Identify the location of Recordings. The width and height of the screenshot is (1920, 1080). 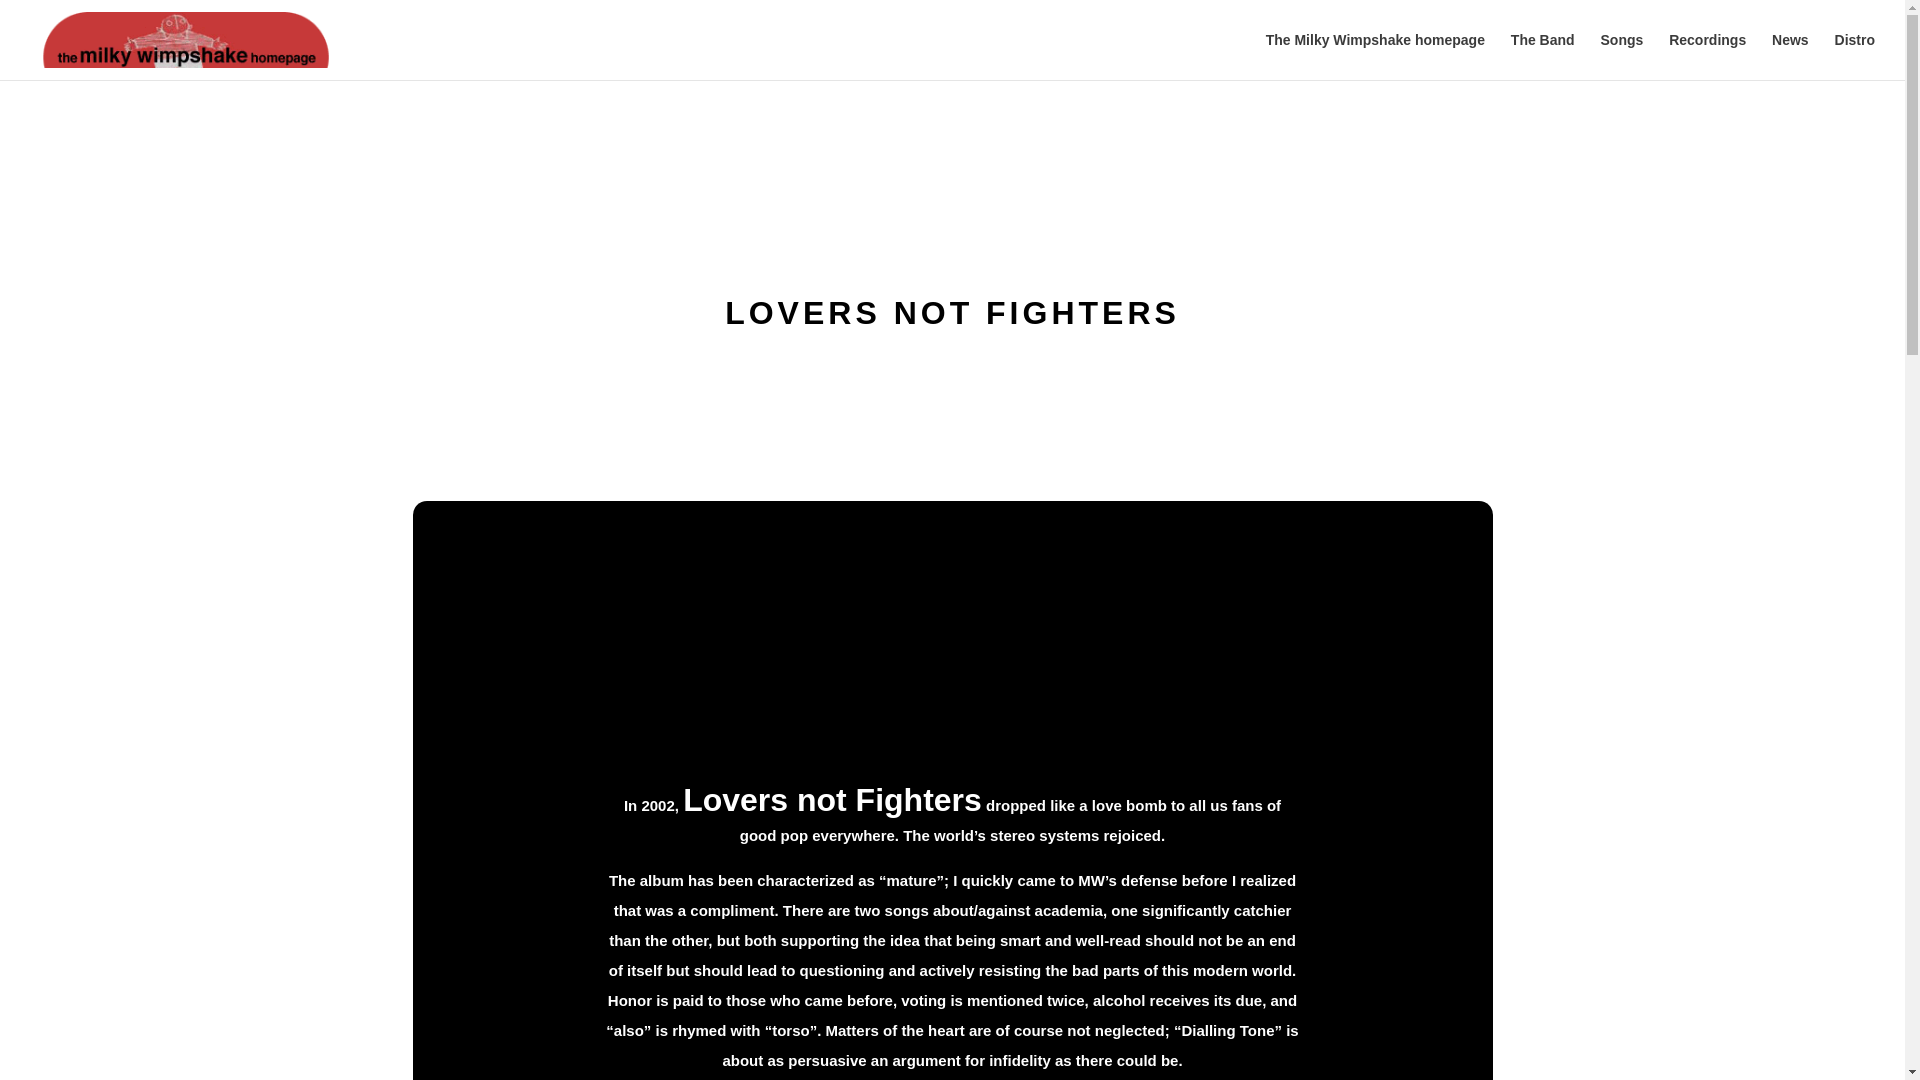
(1706, 56).